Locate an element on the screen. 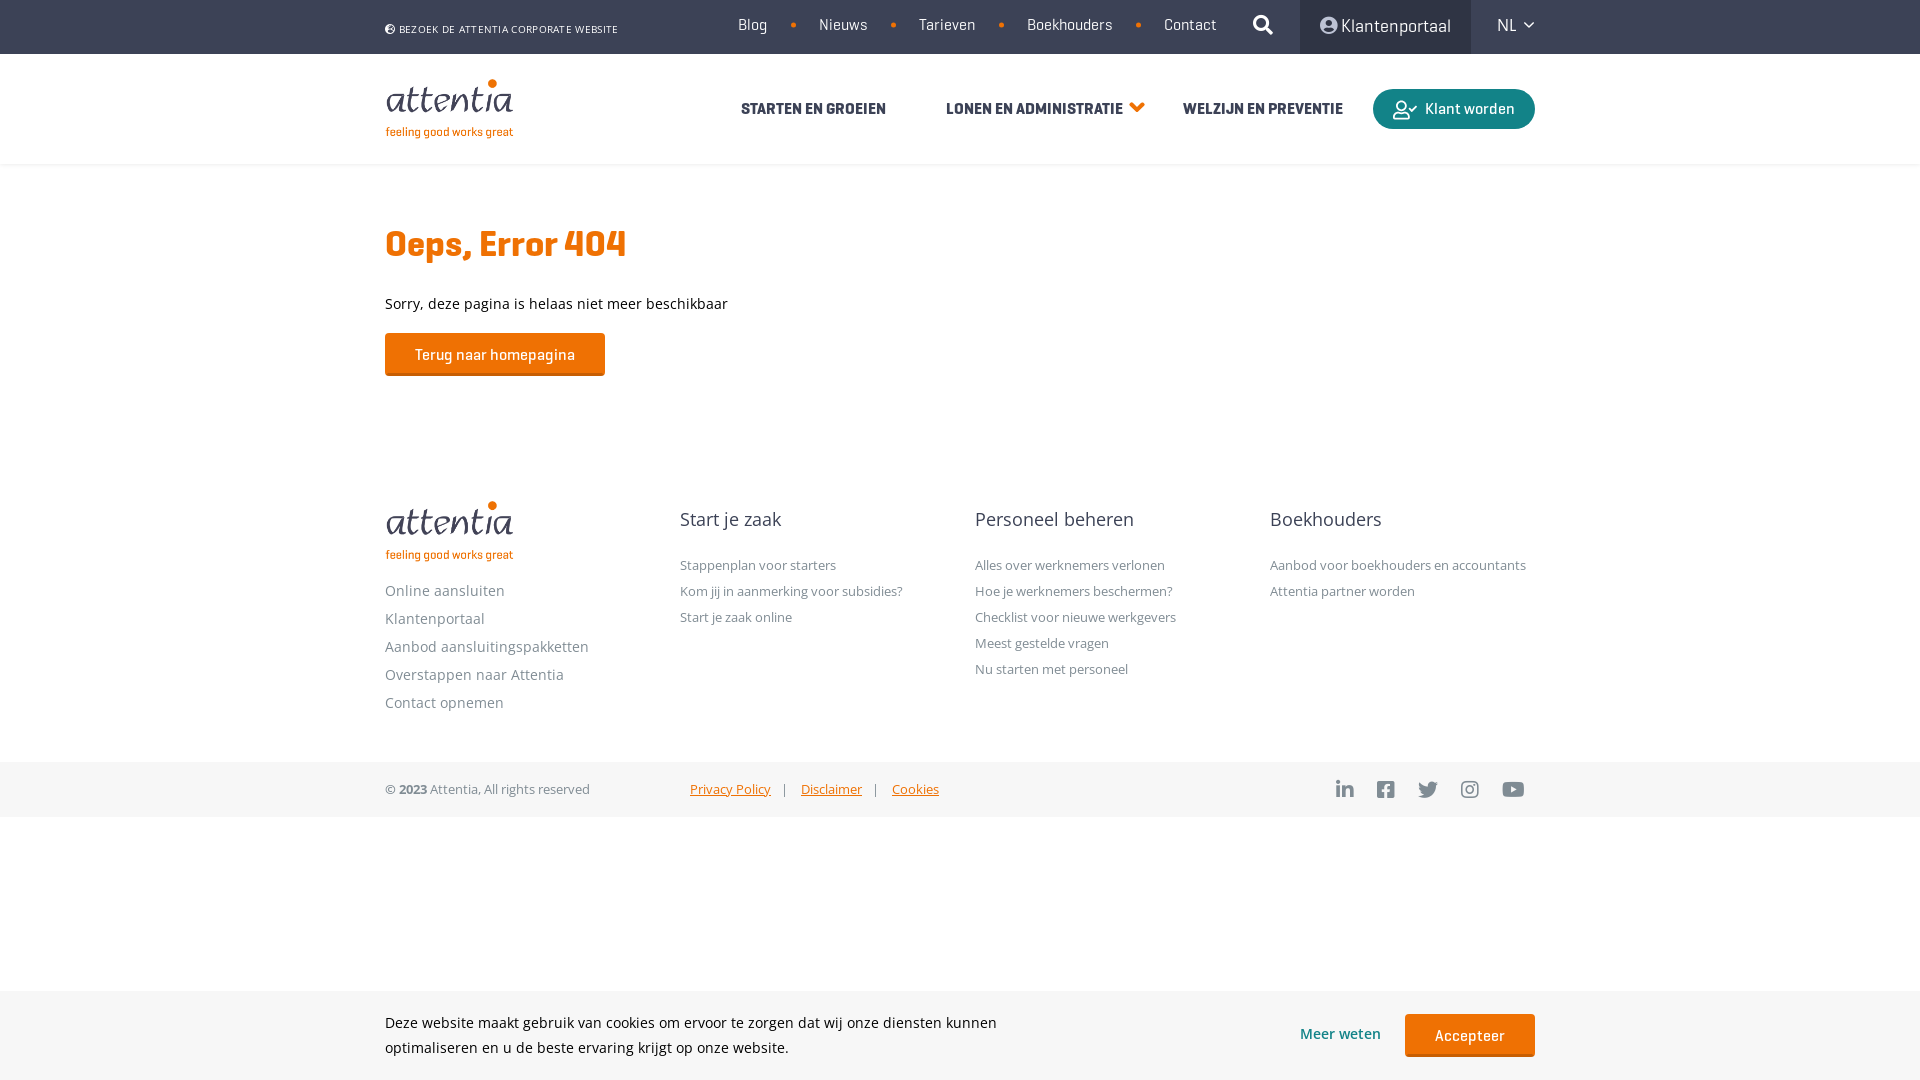  Tarieven is located at coordinates (947, 24).